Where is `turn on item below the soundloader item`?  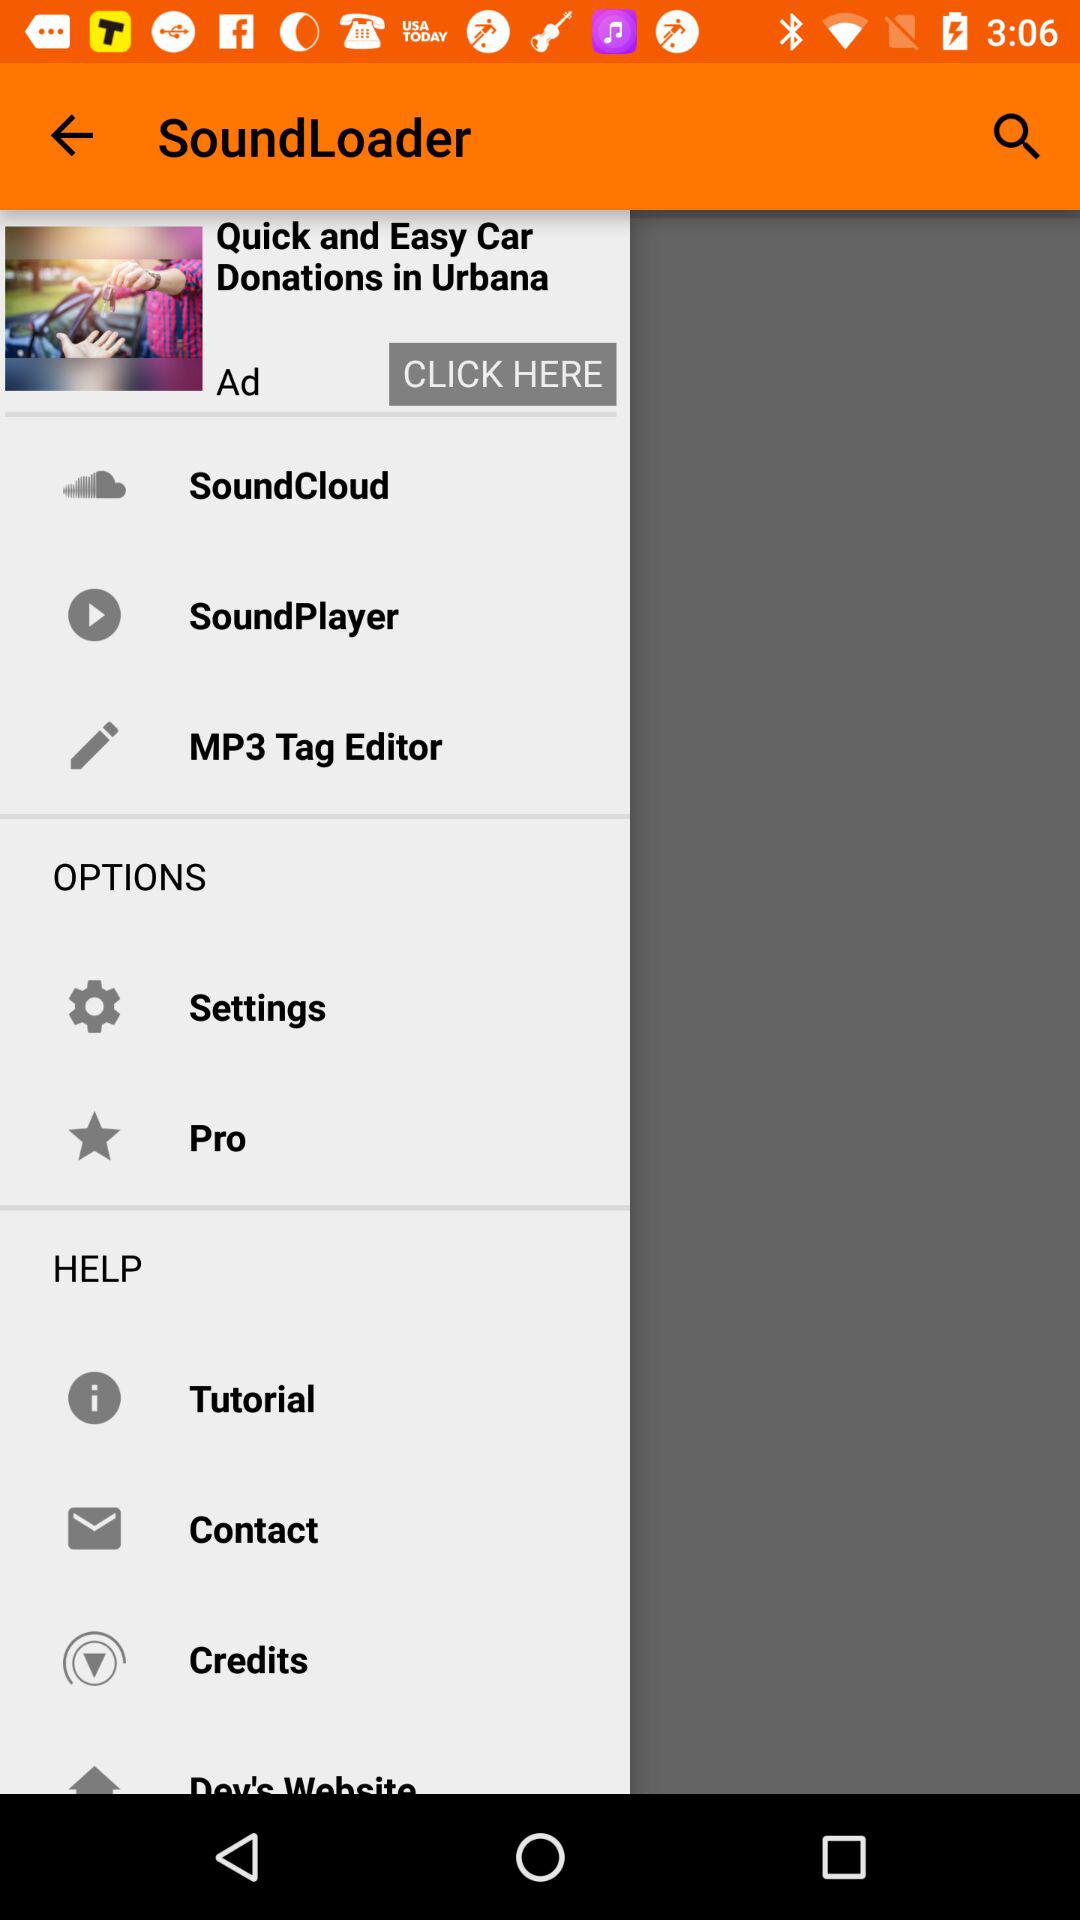
turn on item below the soundloader item is located at coordinates (416, 256).